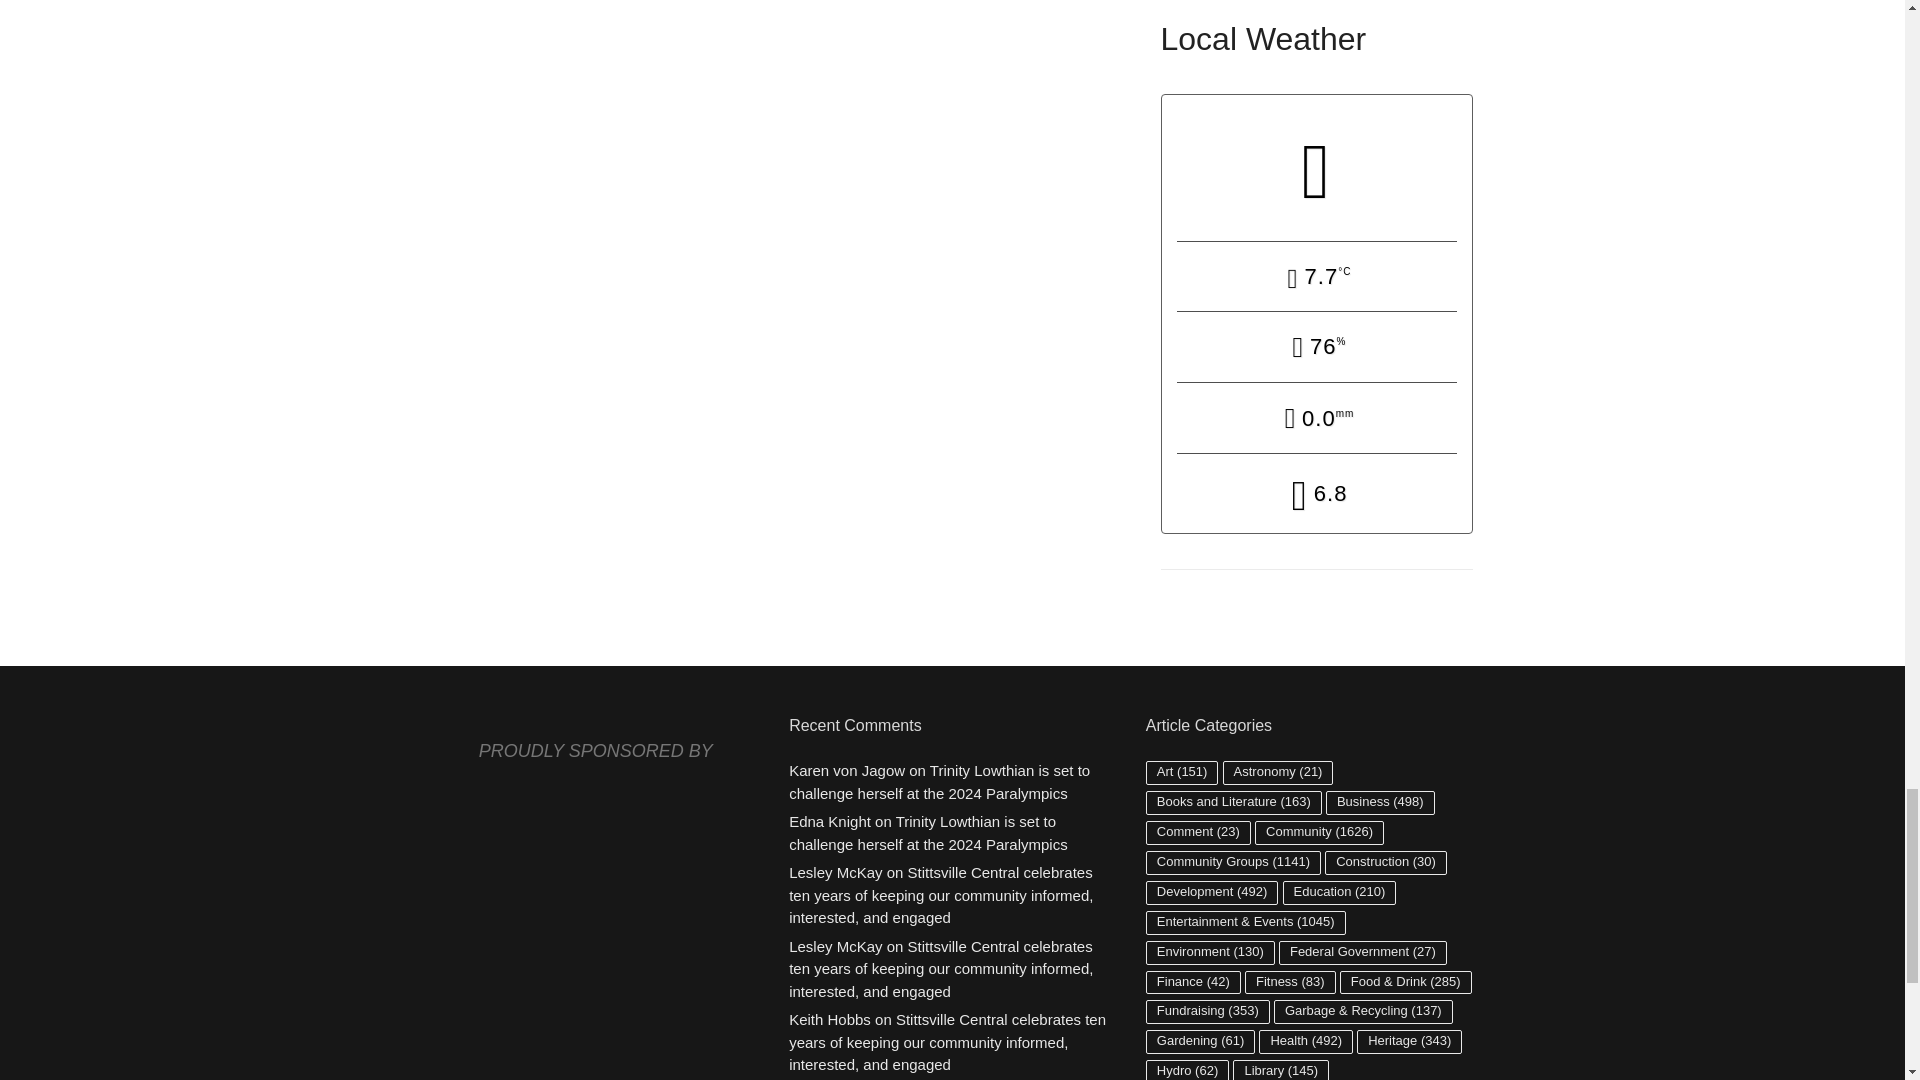  Describe the element at coordinates (1316, 495) in the screenshot. I see `Wind chill` at that location.